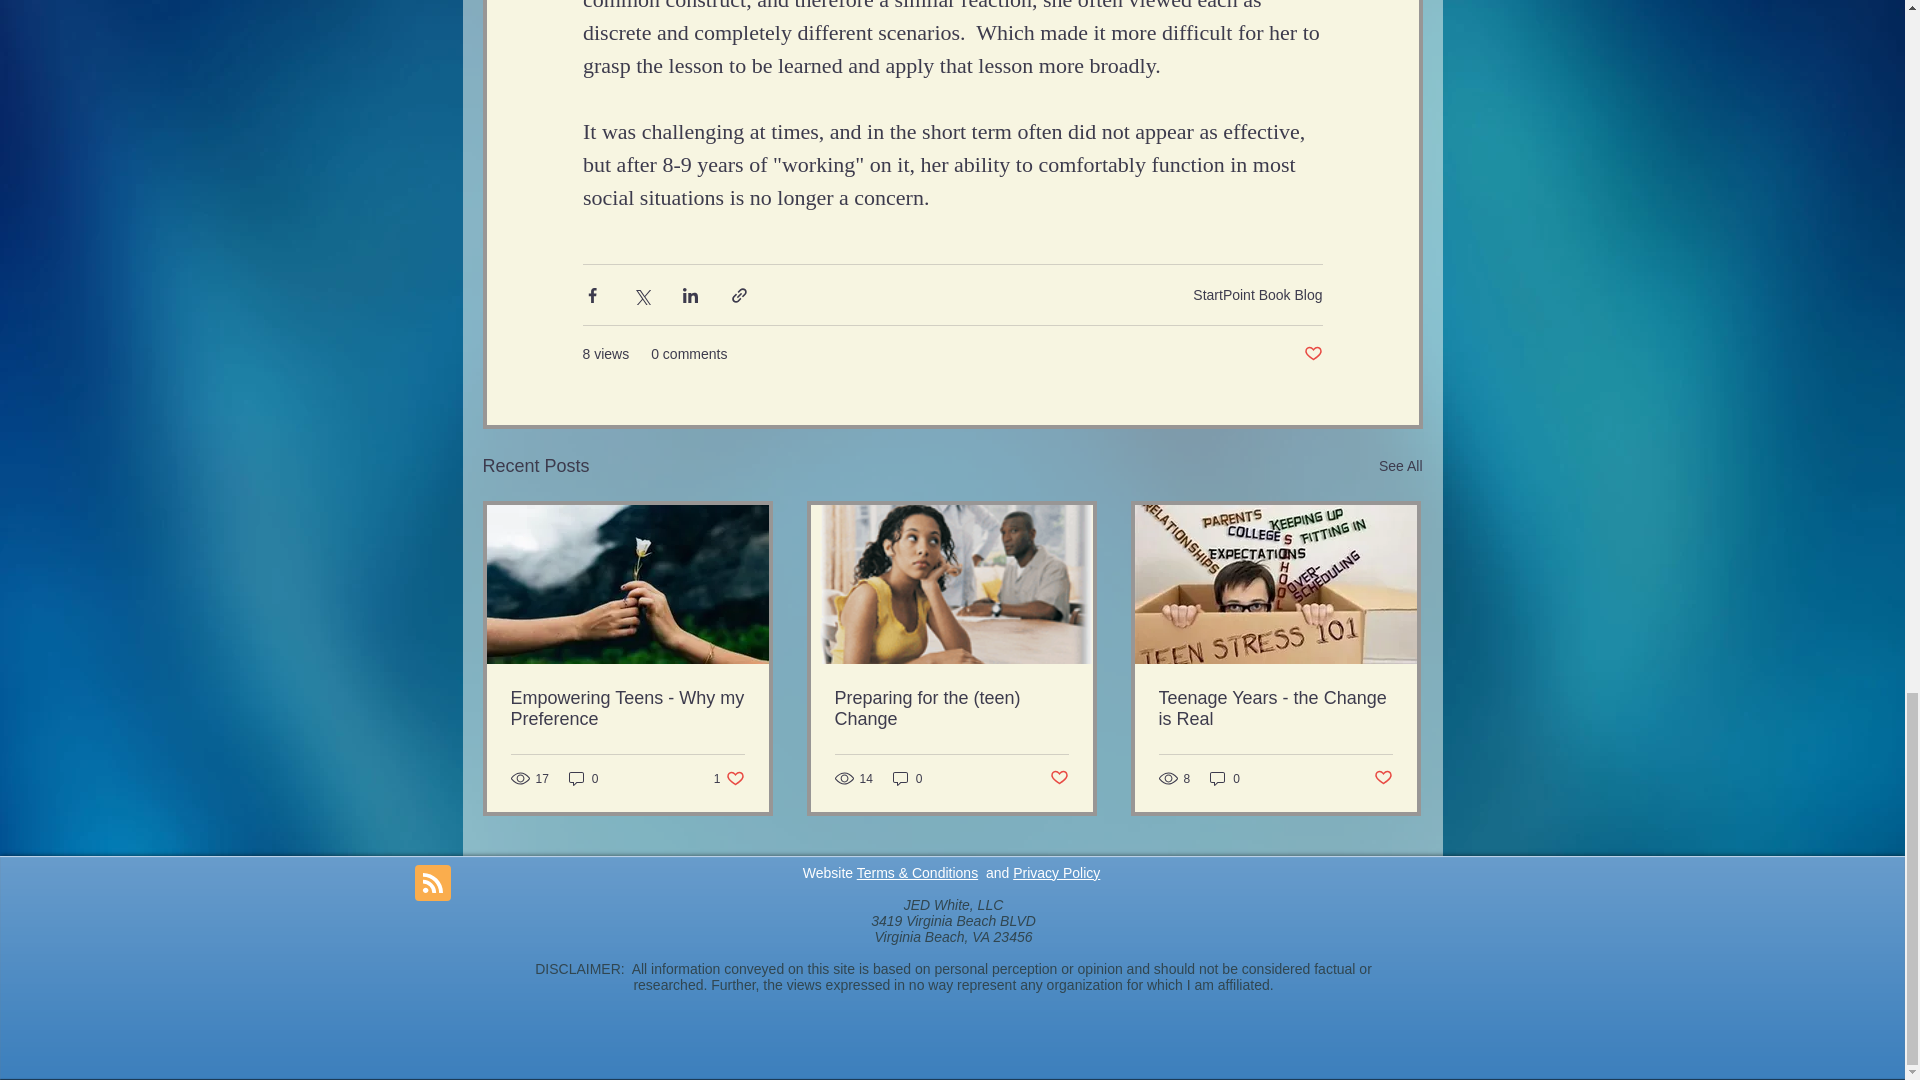 Image resolution: width=1920 pixels, height=1080 pixels. What do you see at coordinates (1312, 354) in the screenshot?
I see `Post not marked as liked` at bounding box center [1312, 354].